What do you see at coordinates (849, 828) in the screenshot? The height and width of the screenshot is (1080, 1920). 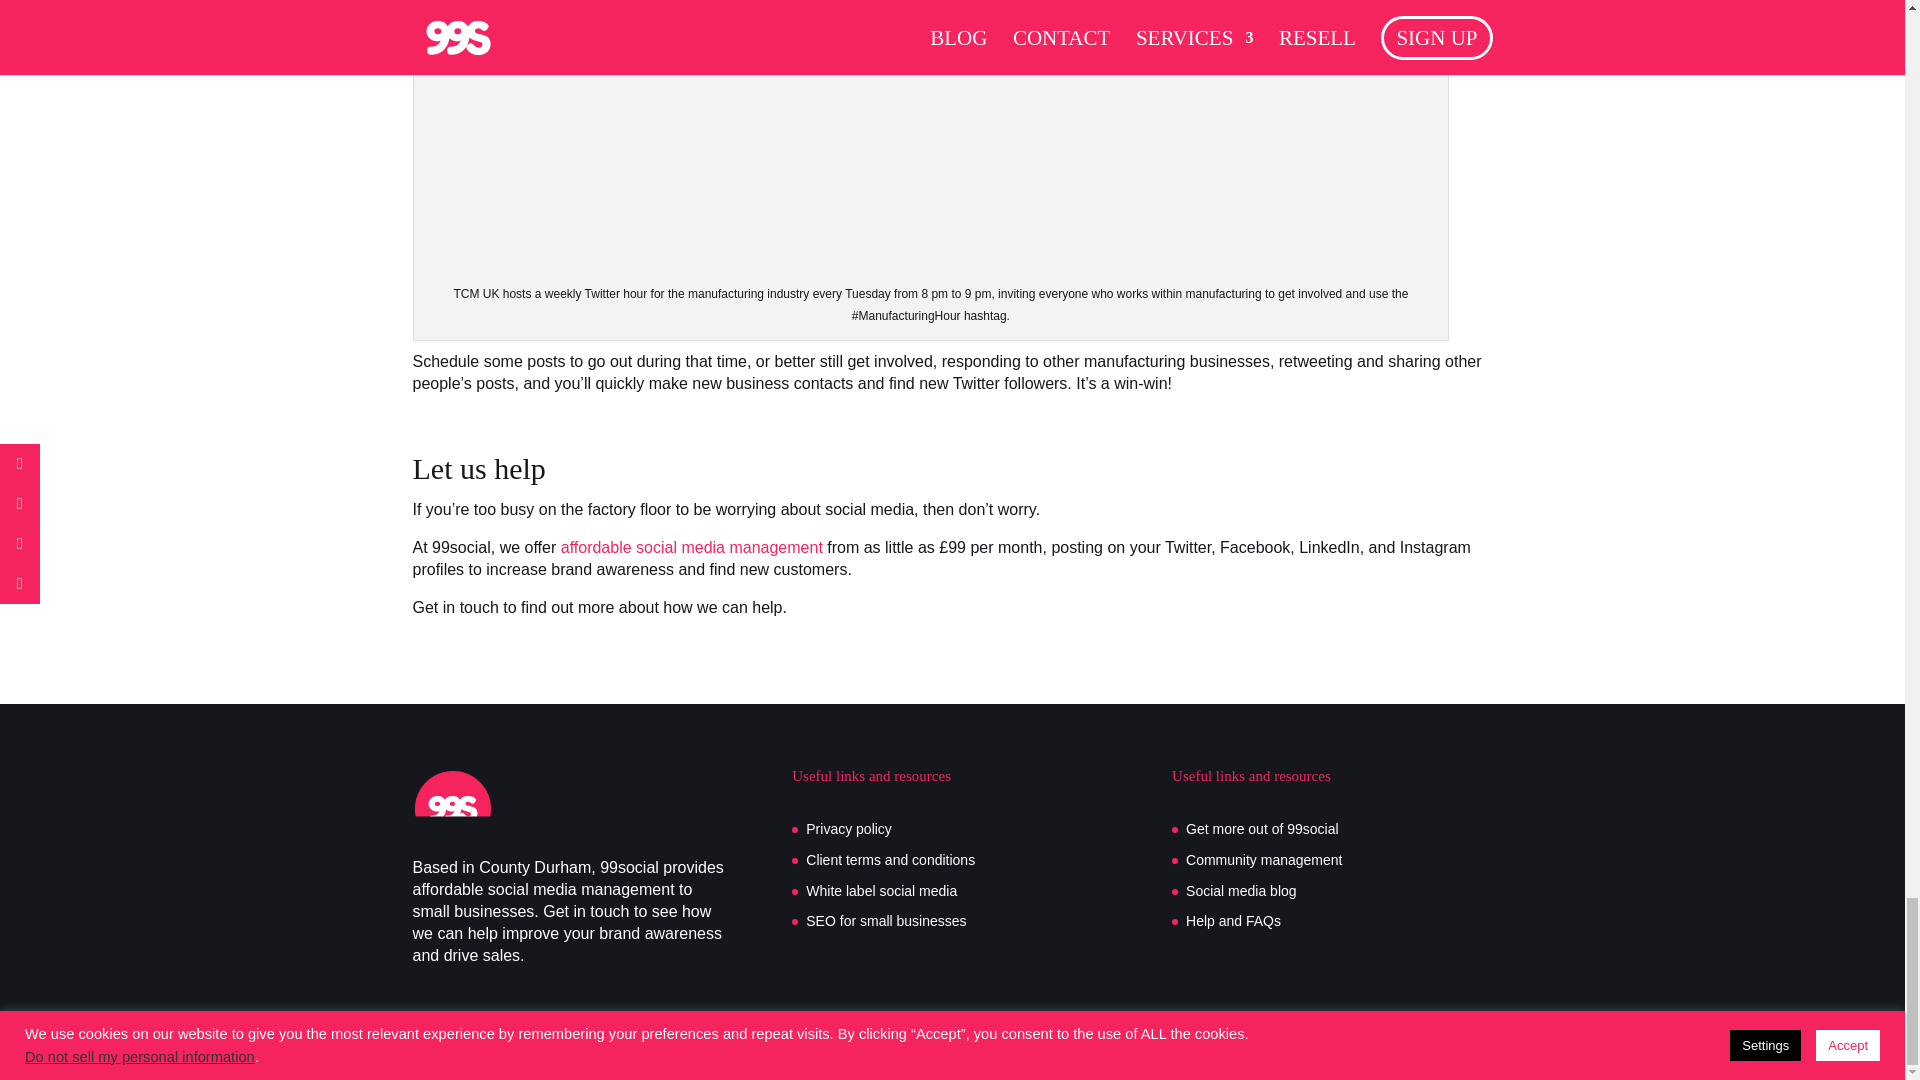 I see `Privacy policy` at bounding box center [849, 828].